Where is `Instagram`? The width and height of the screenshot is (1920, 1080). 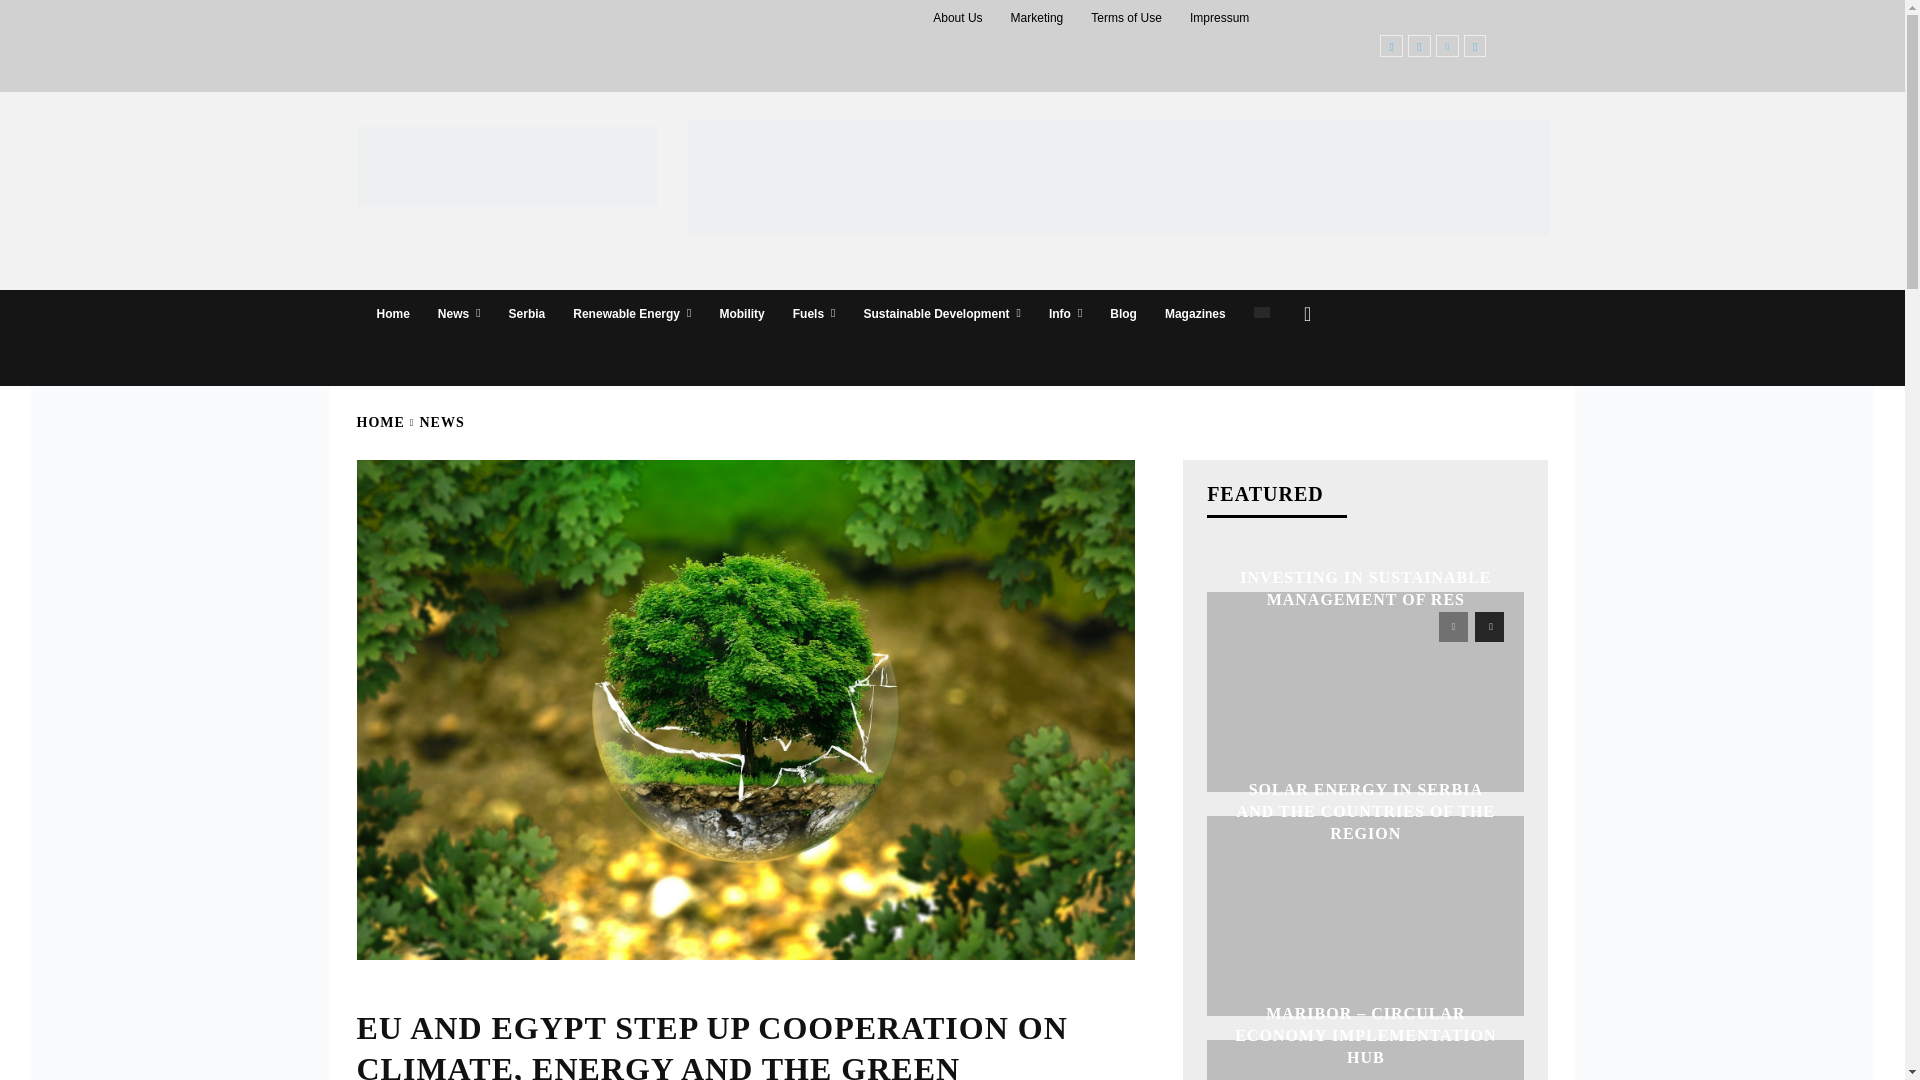
Instagram is located at coordinates (1418, 46).